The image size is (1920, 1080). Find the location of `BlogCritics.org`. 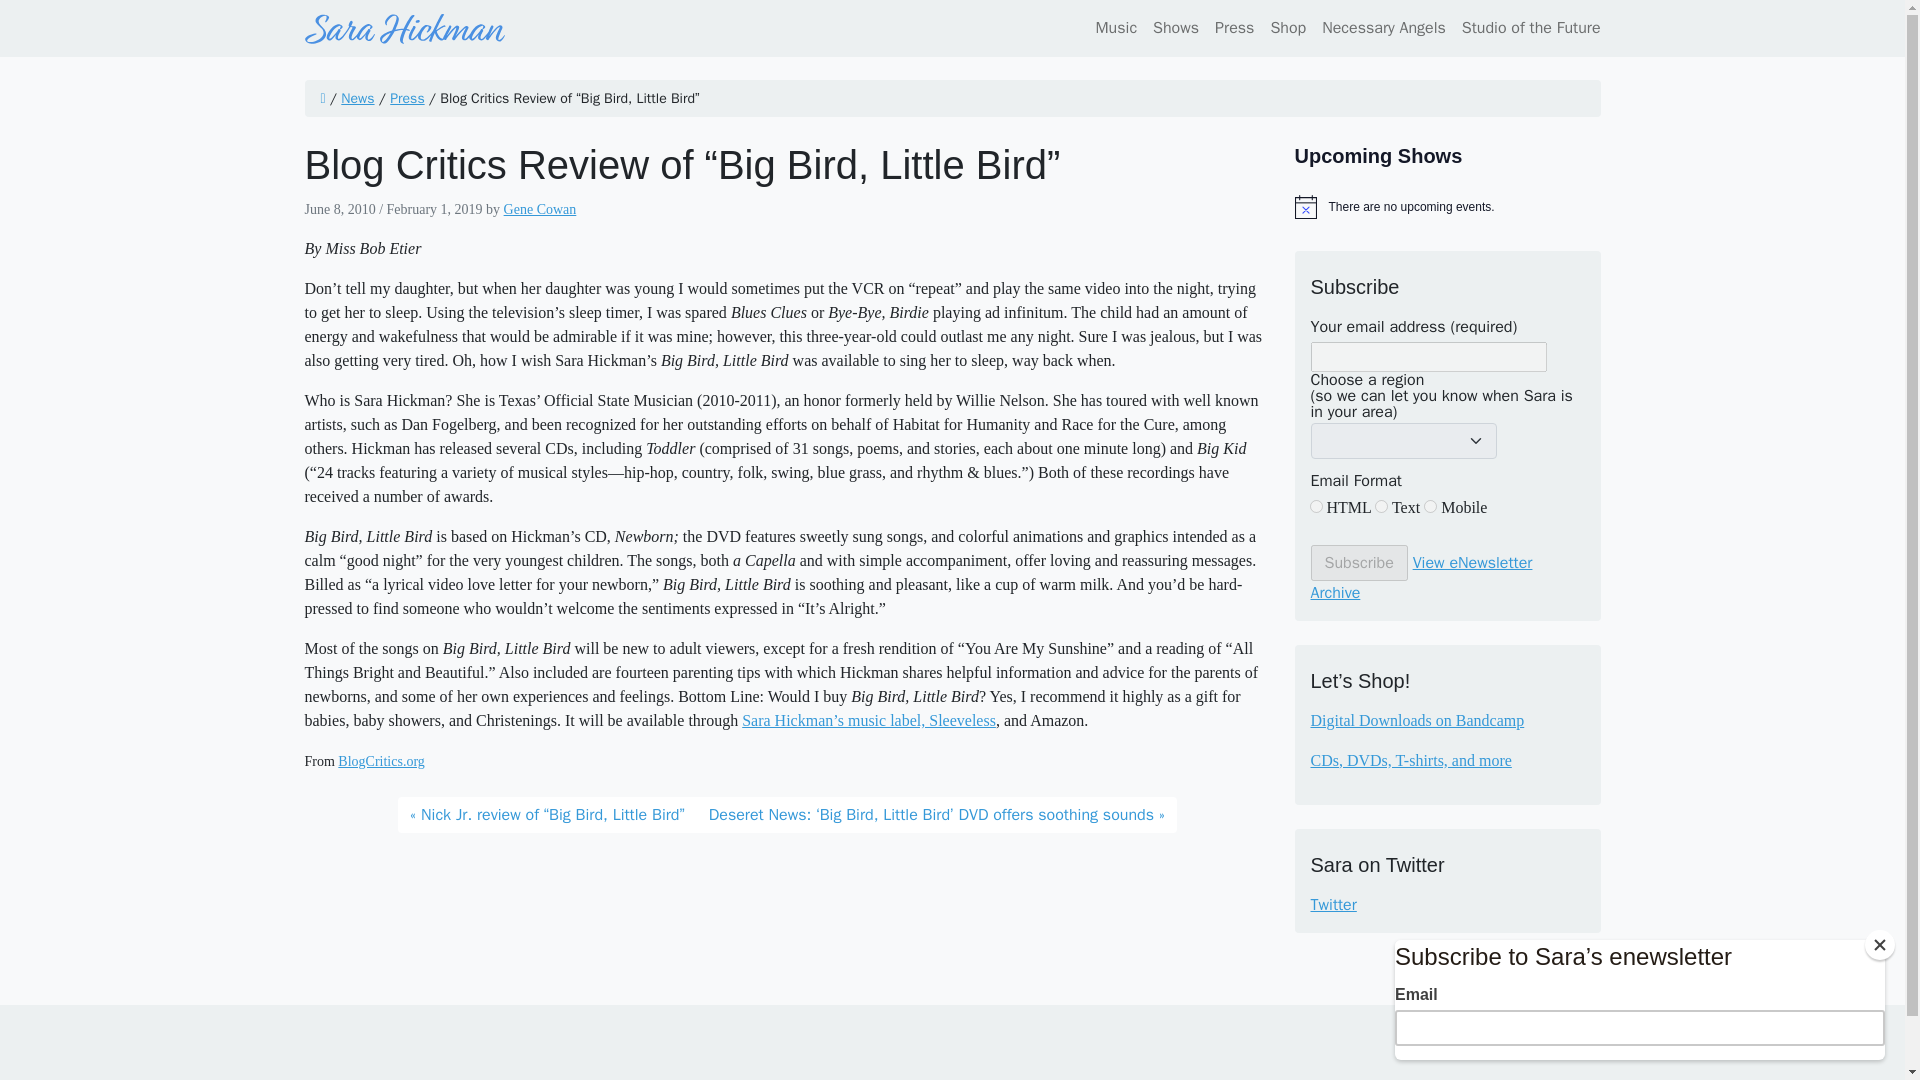

BlogCritics.org is located at coordinates (380, 760).